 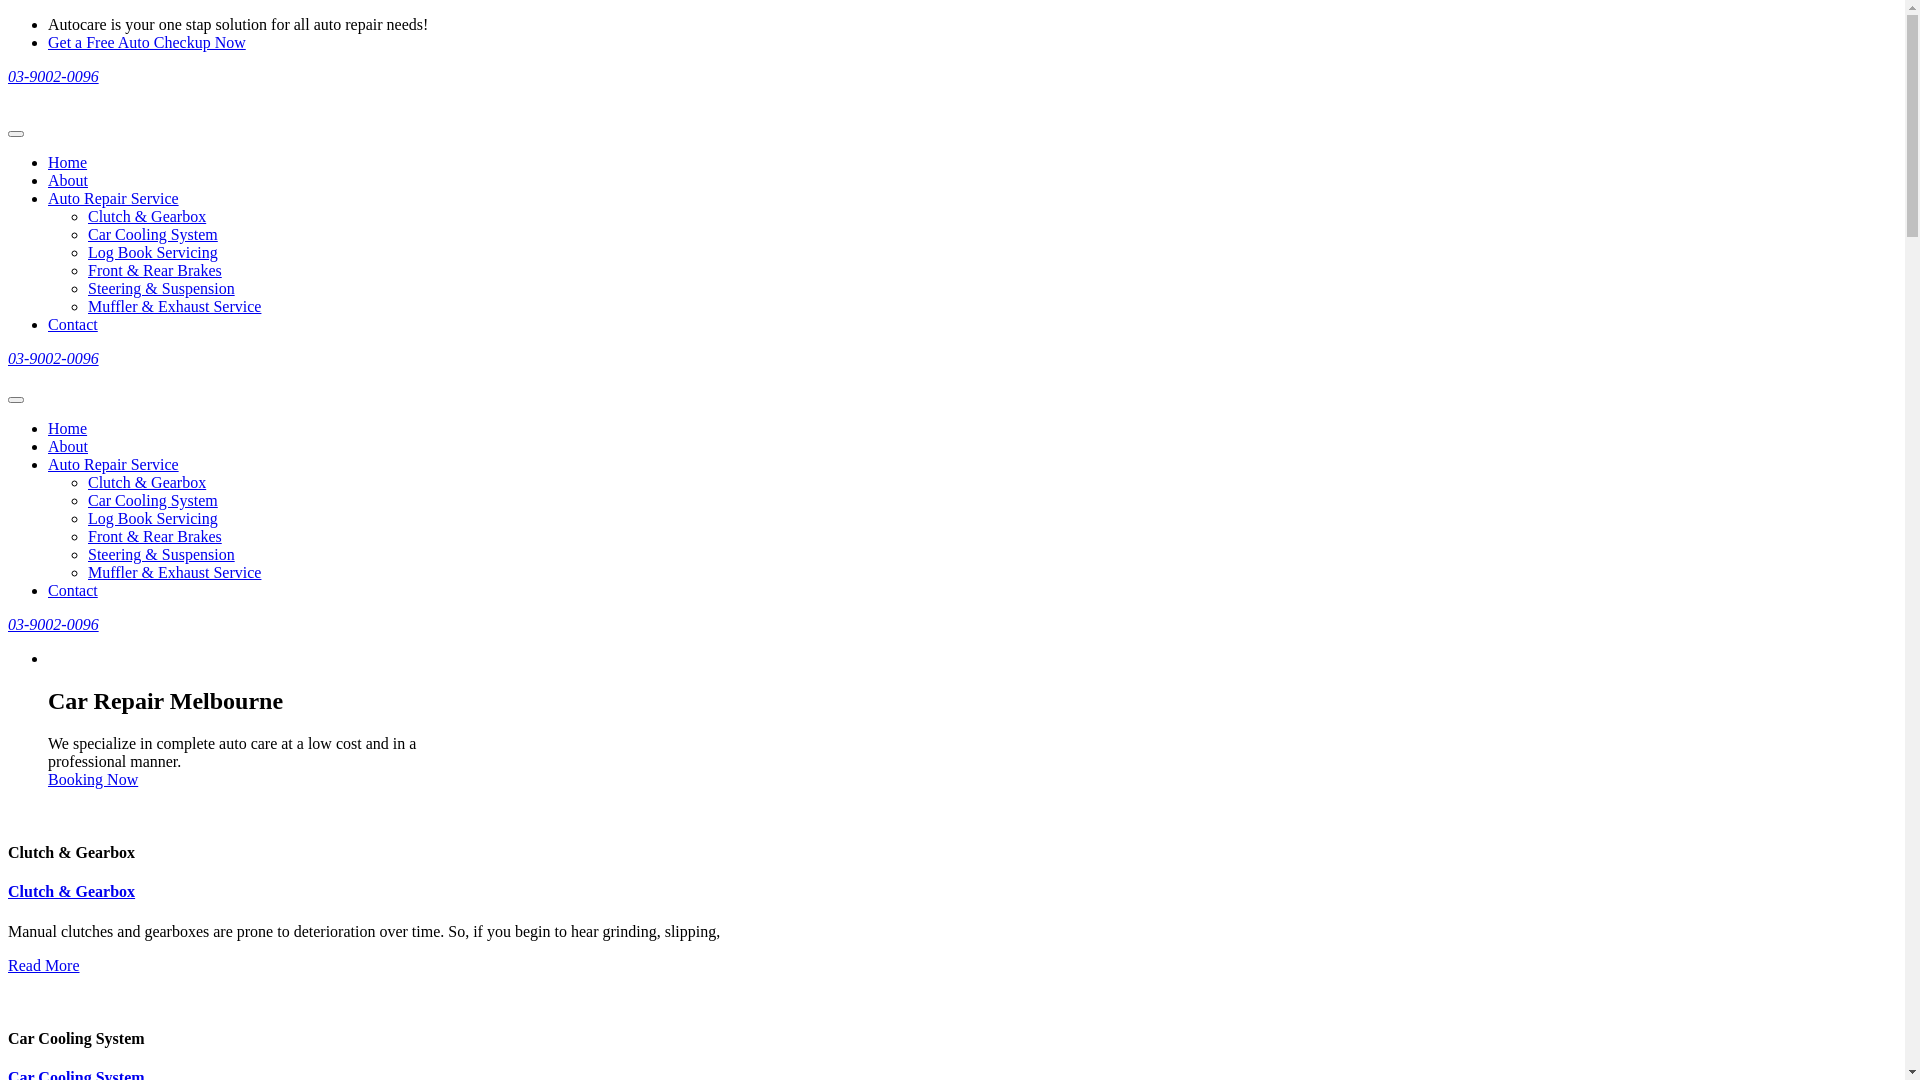 I want to click on Log Book Servicing, so click(x=153, y=518).